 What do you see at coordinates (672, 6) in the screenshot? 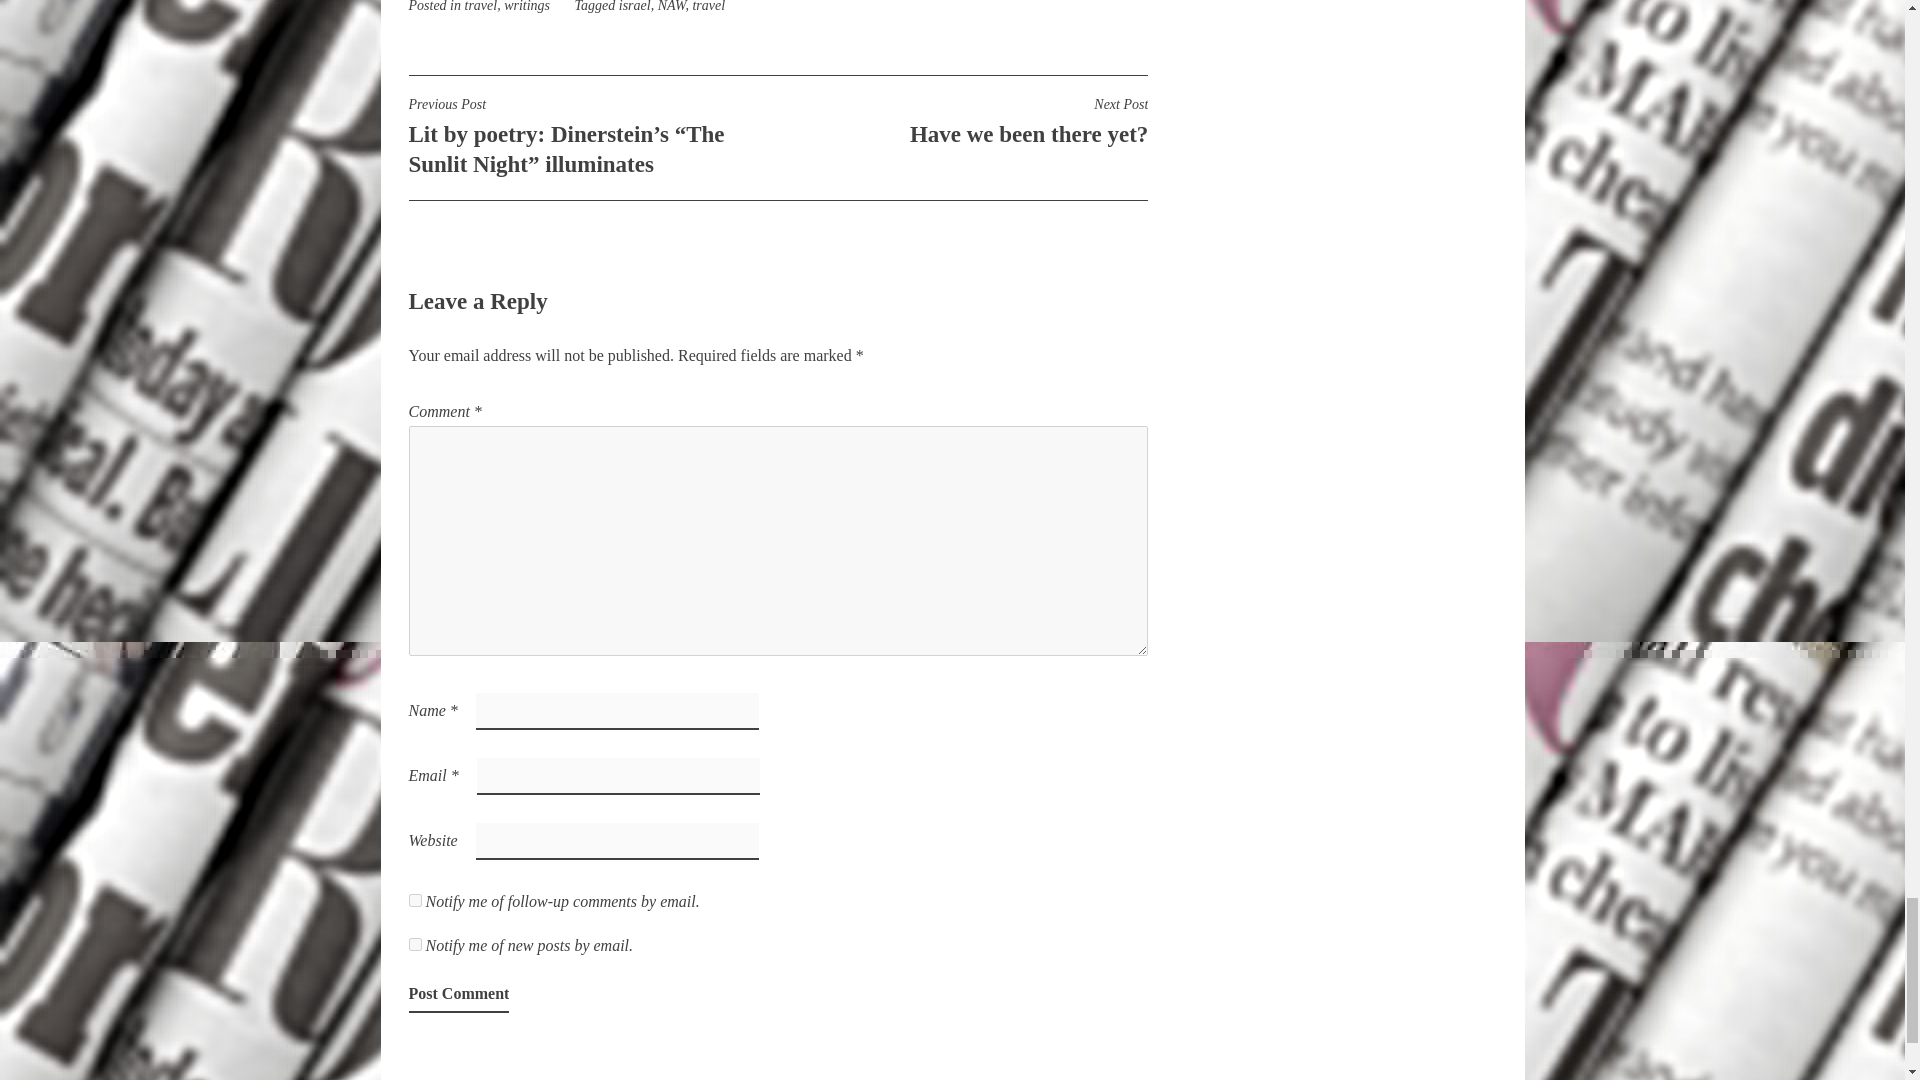
I see `NAW` at bounding box center [672, 6].